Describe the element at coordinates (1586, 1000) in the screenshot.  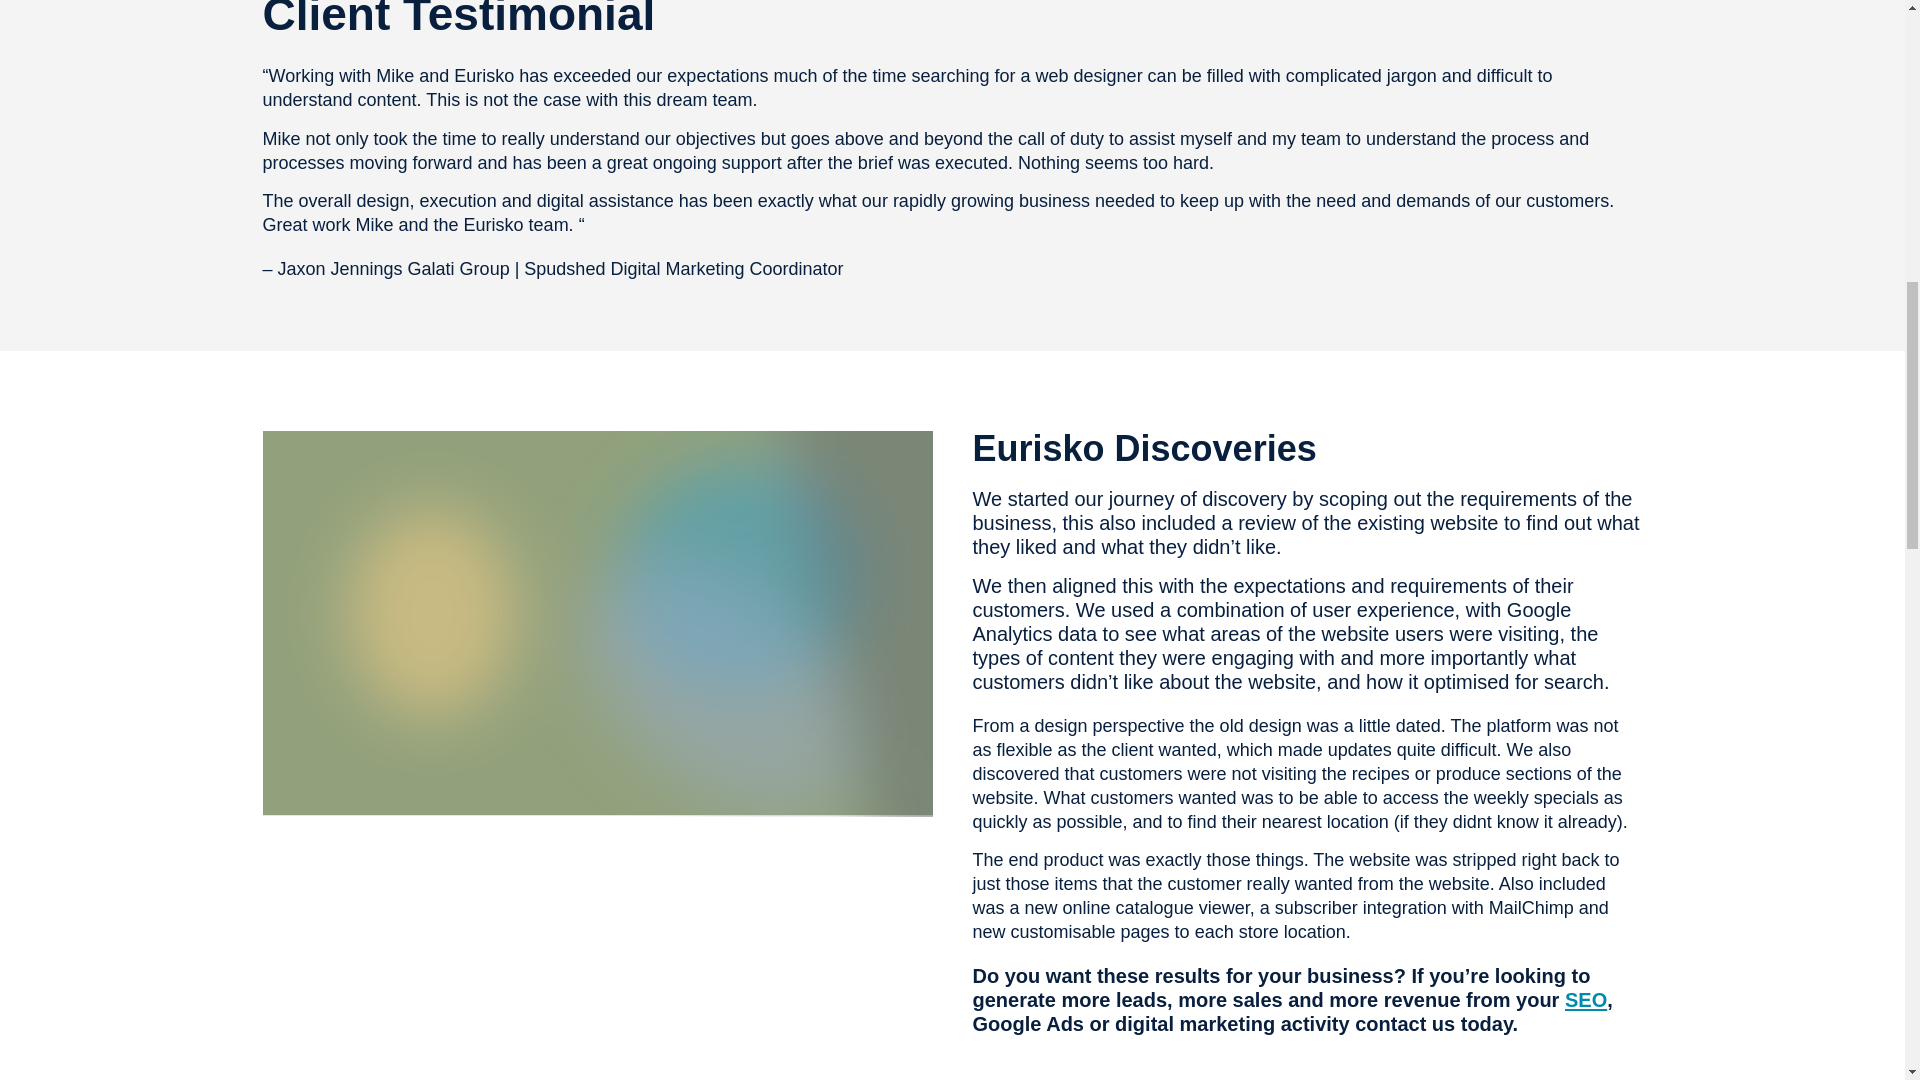
I see `SEO` at that location.